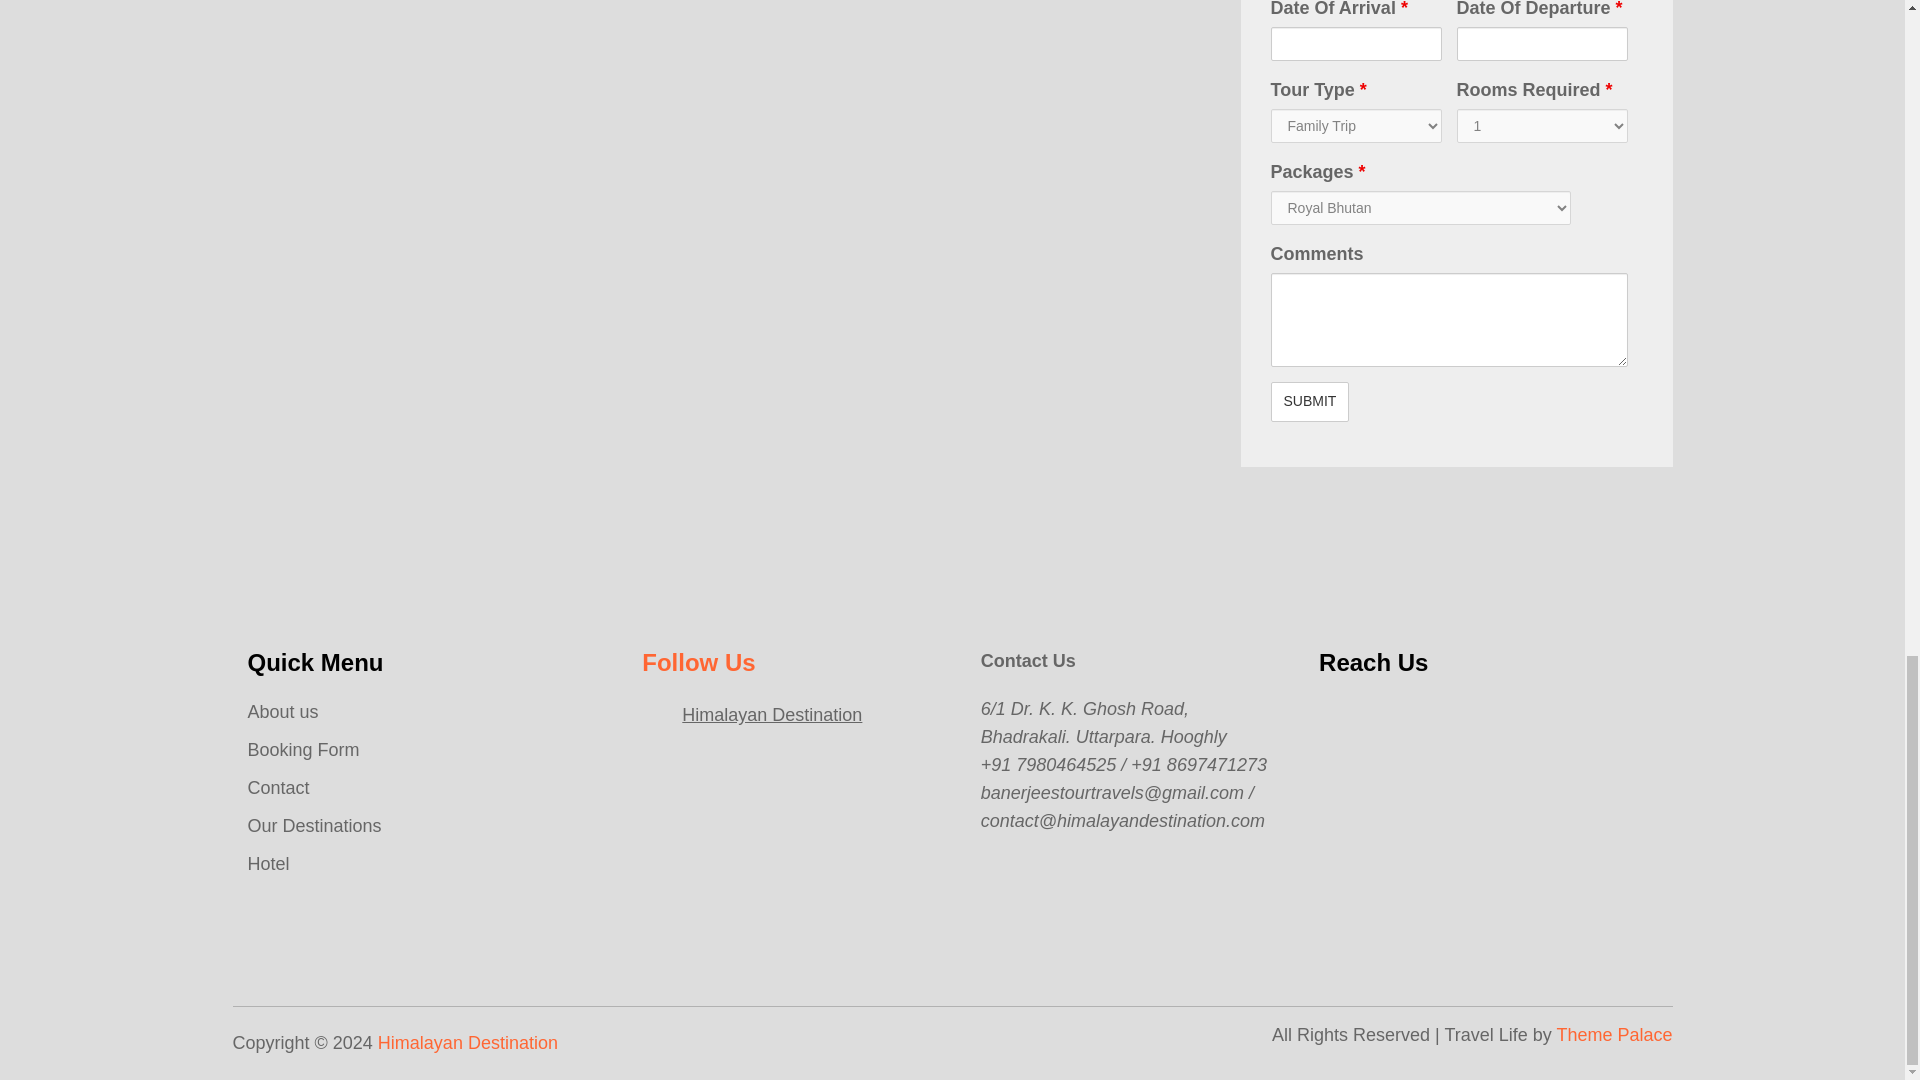 The image size is (1920, 1080). Describe the element at coordinates (278, 788) in the screenshot. I see `Contact` at that location.